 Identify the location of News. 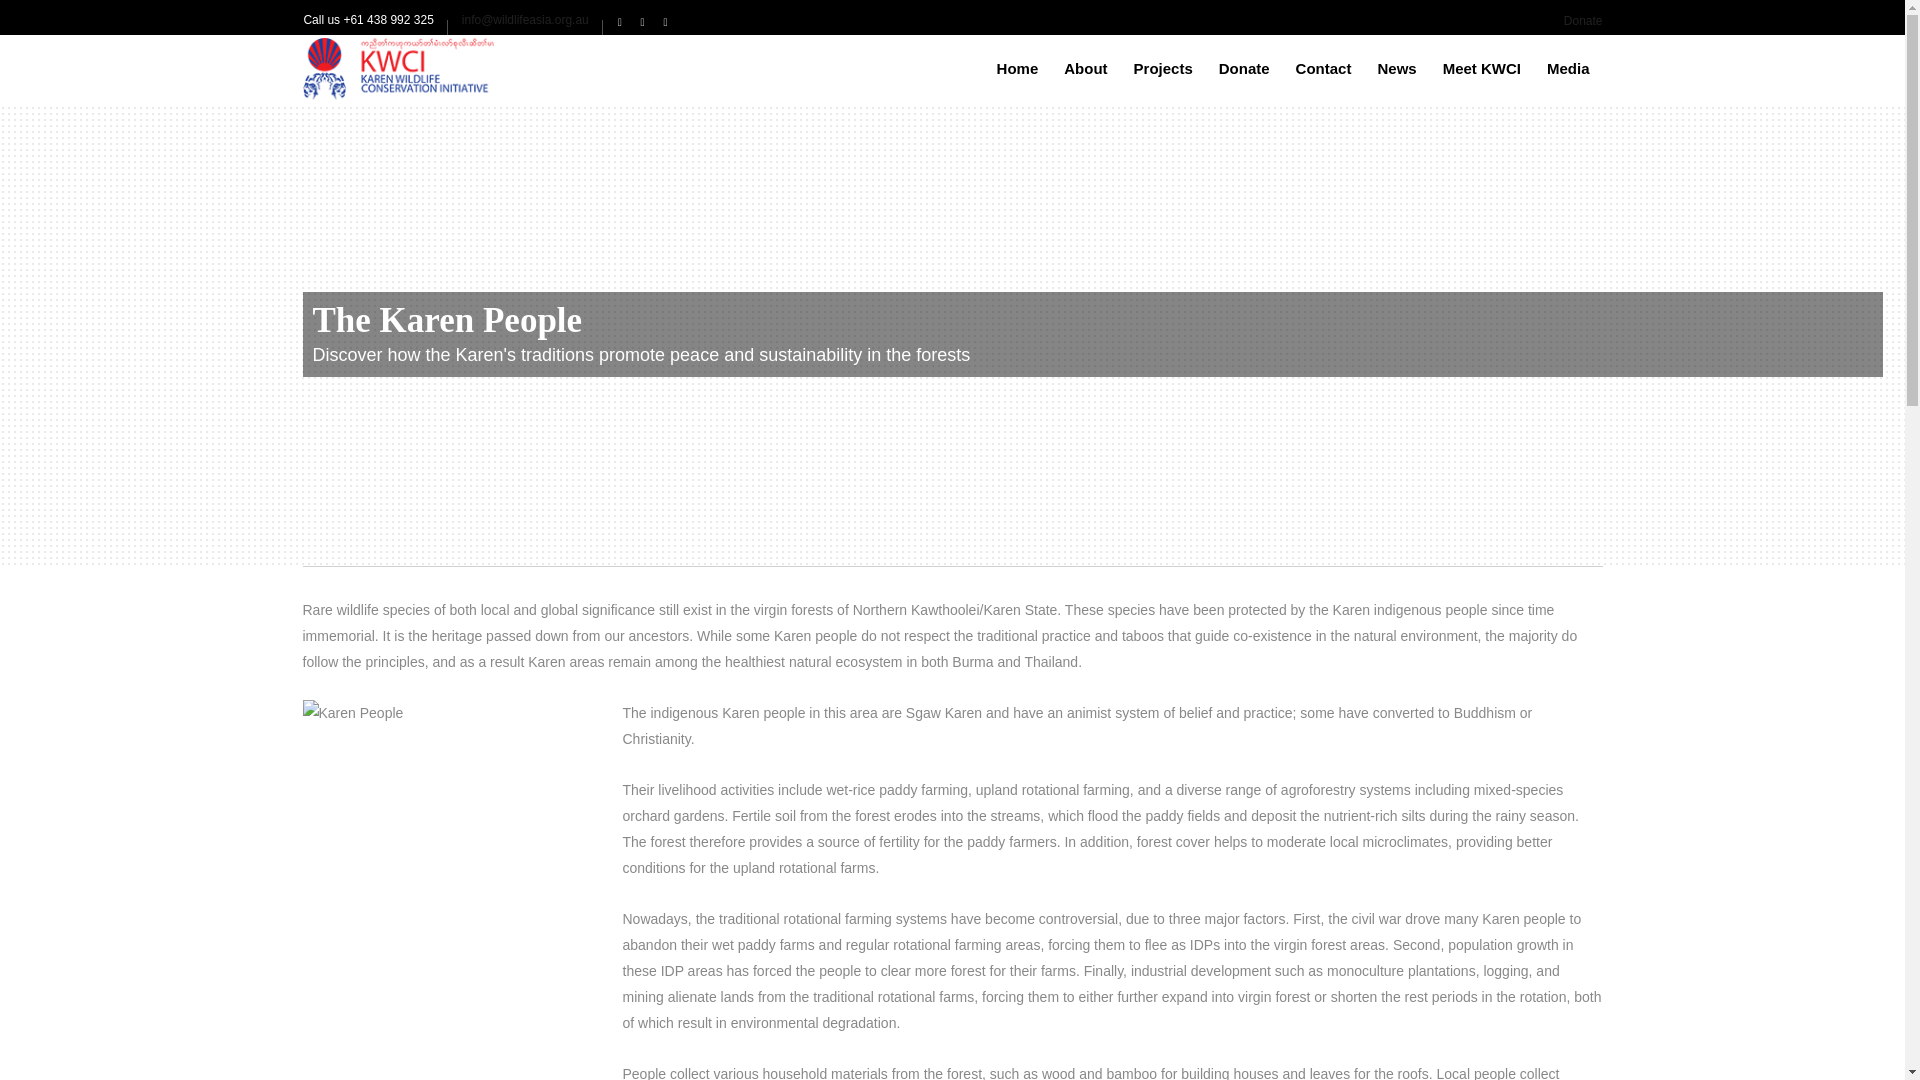
(1396, 68).